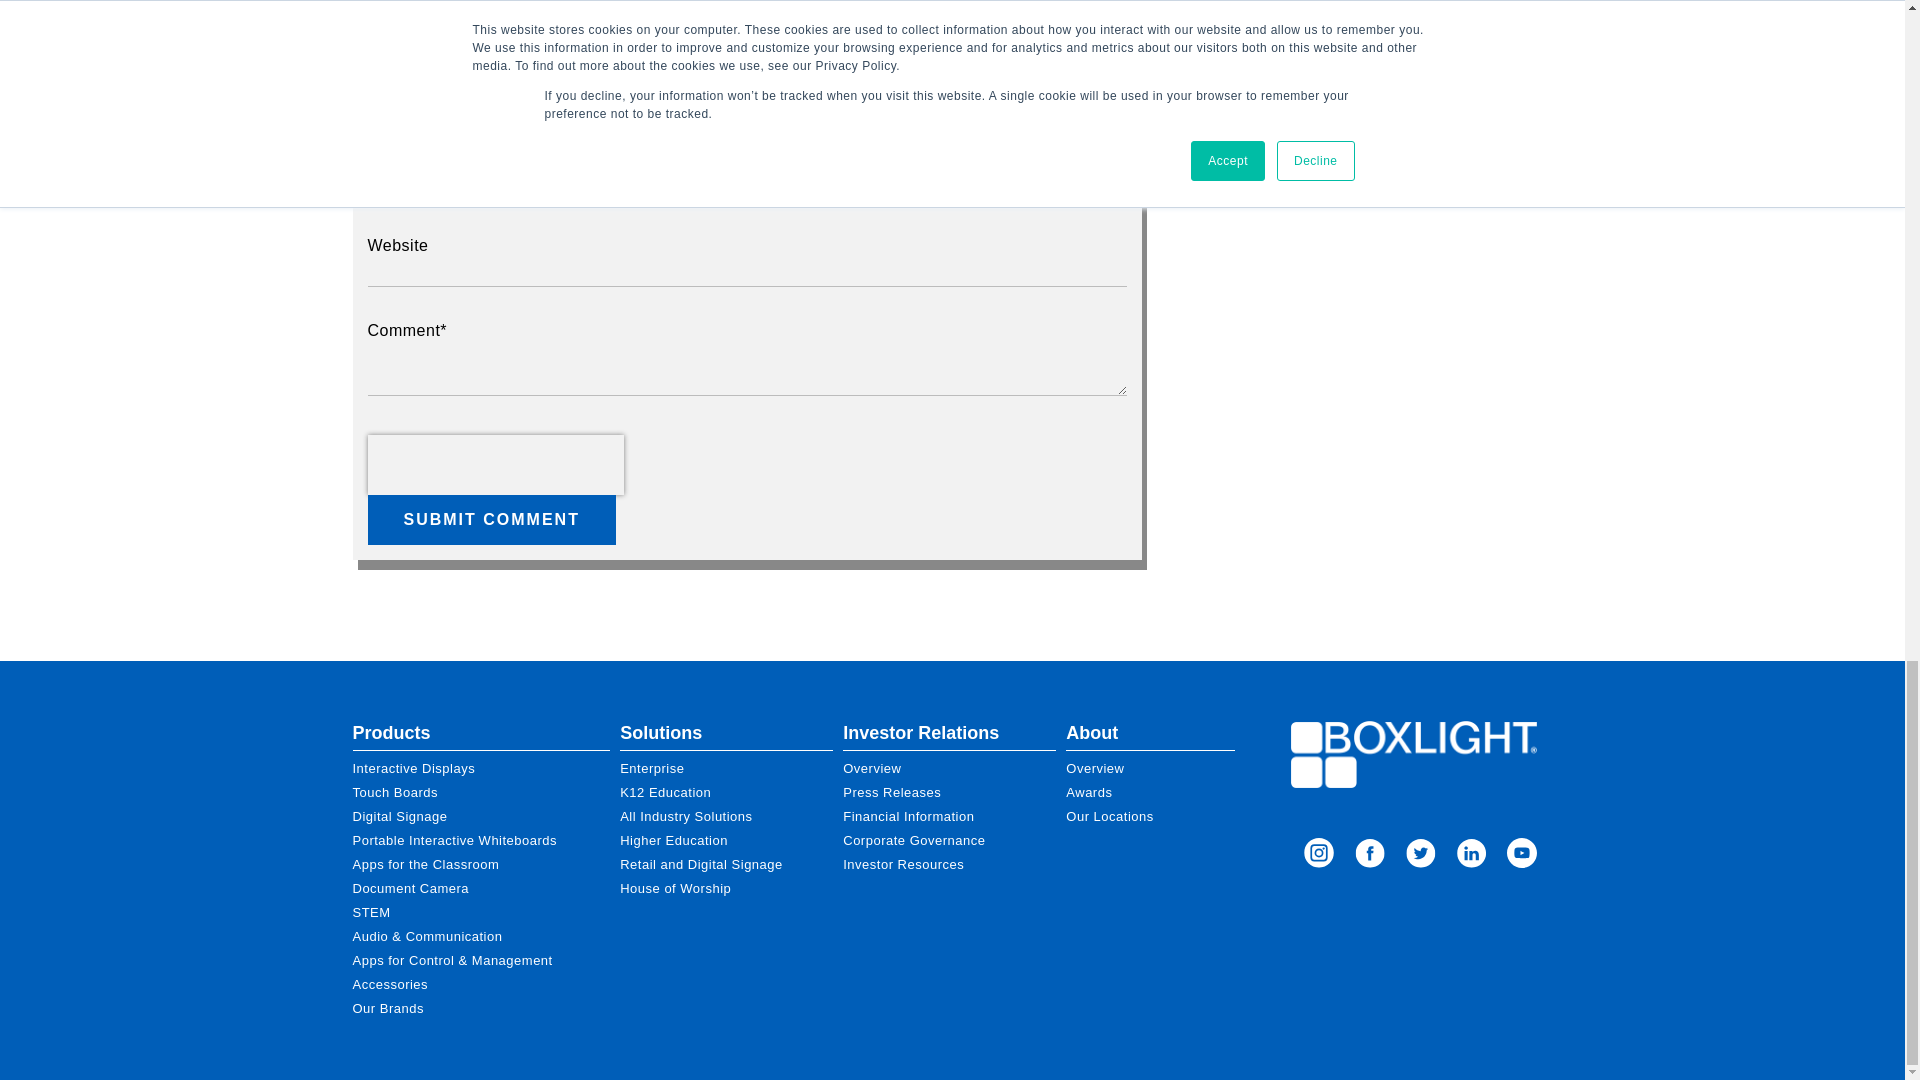 The height and width of the screenshot is (1080, 1920). Describe the element at coordinates (1370, 856) in the screenshot. I see `Facebook` at that location.